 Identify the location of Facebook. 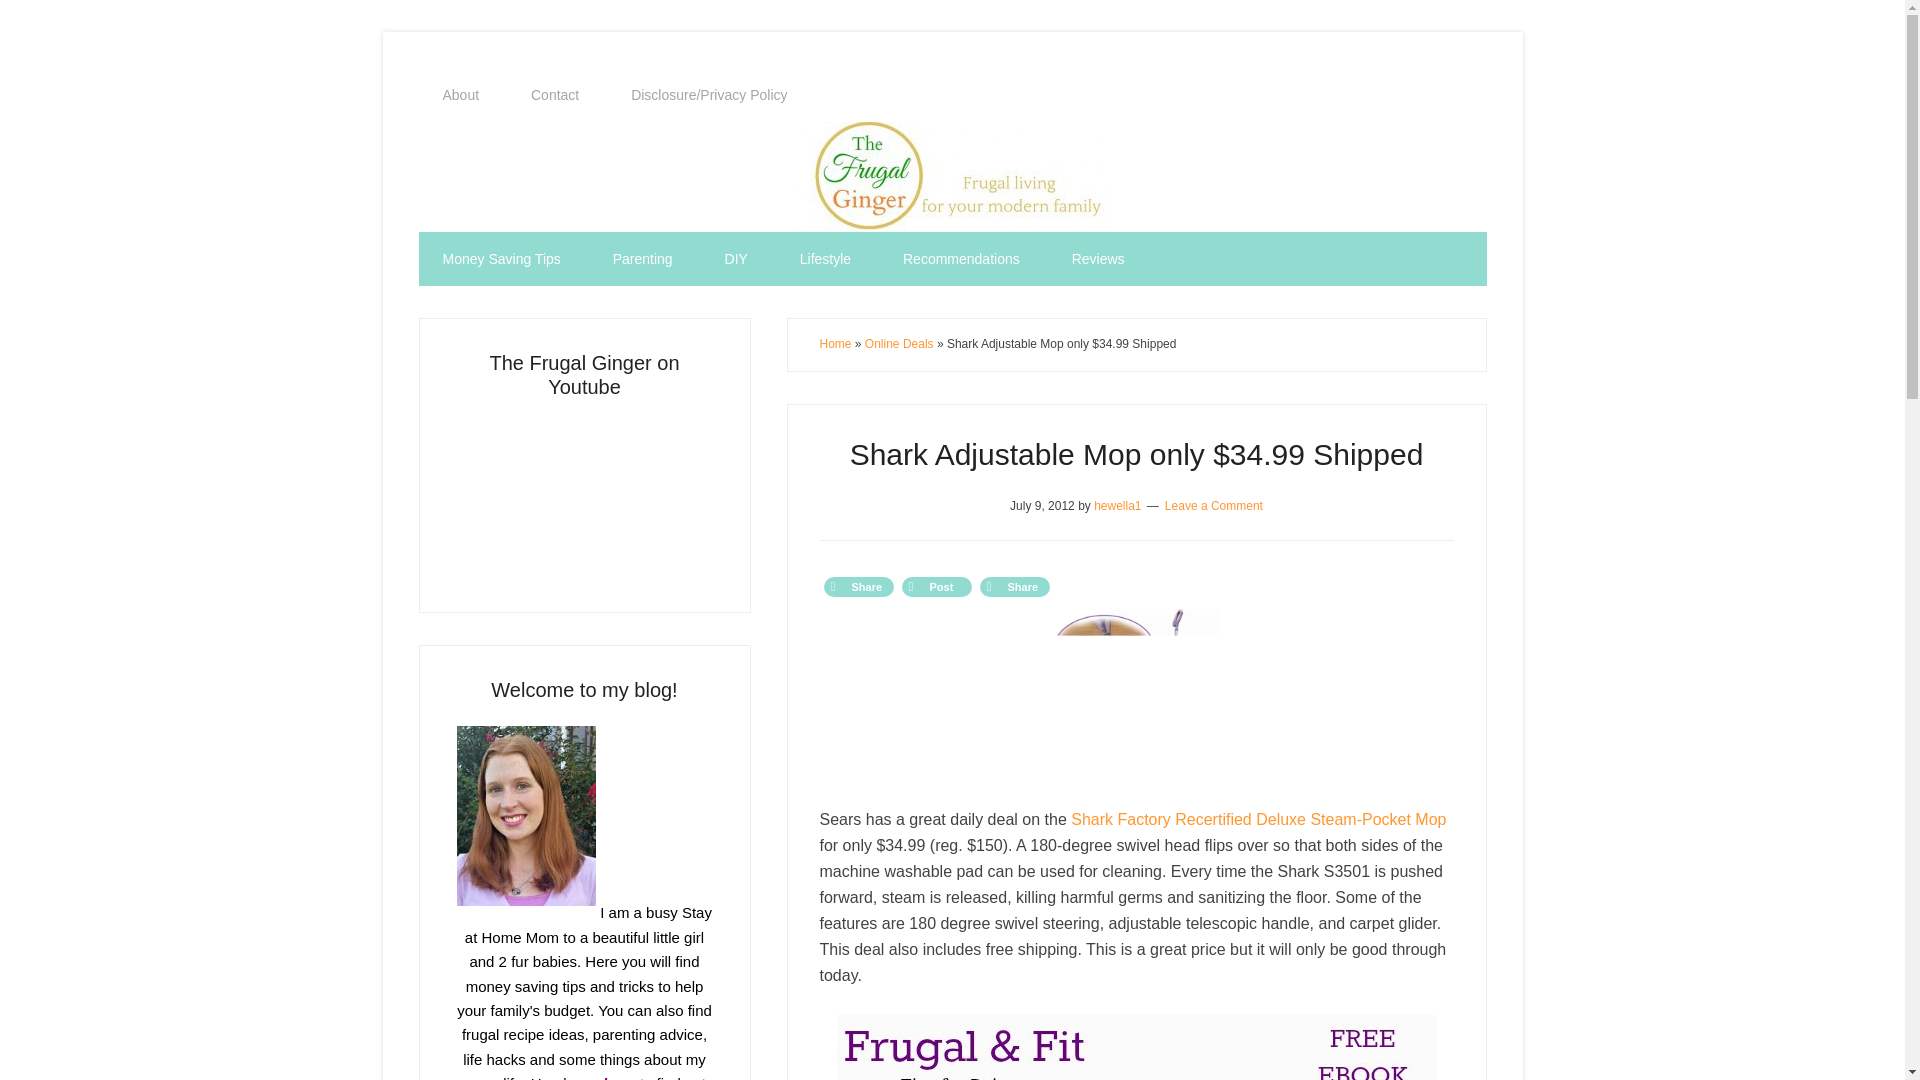
(858, 586).